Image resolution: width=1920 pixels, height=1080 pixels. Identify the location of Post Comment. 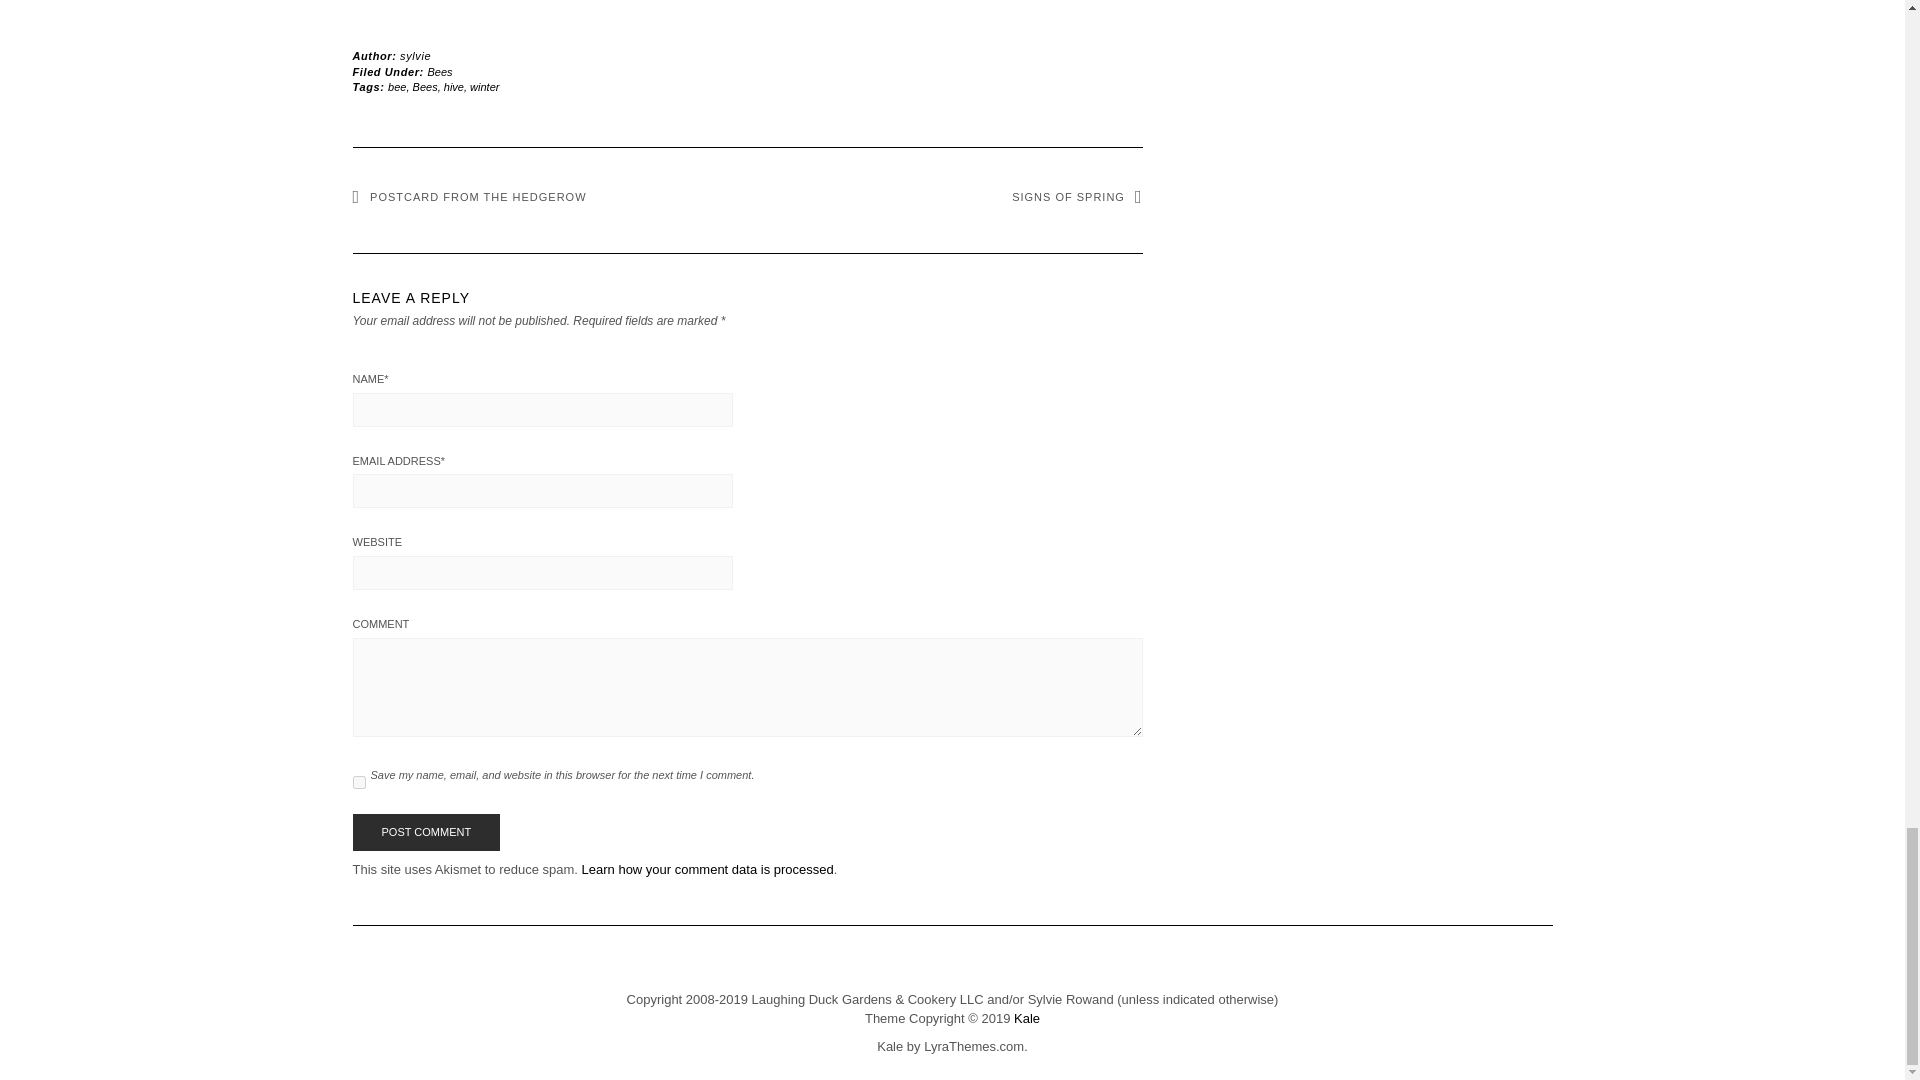
(425, 833).